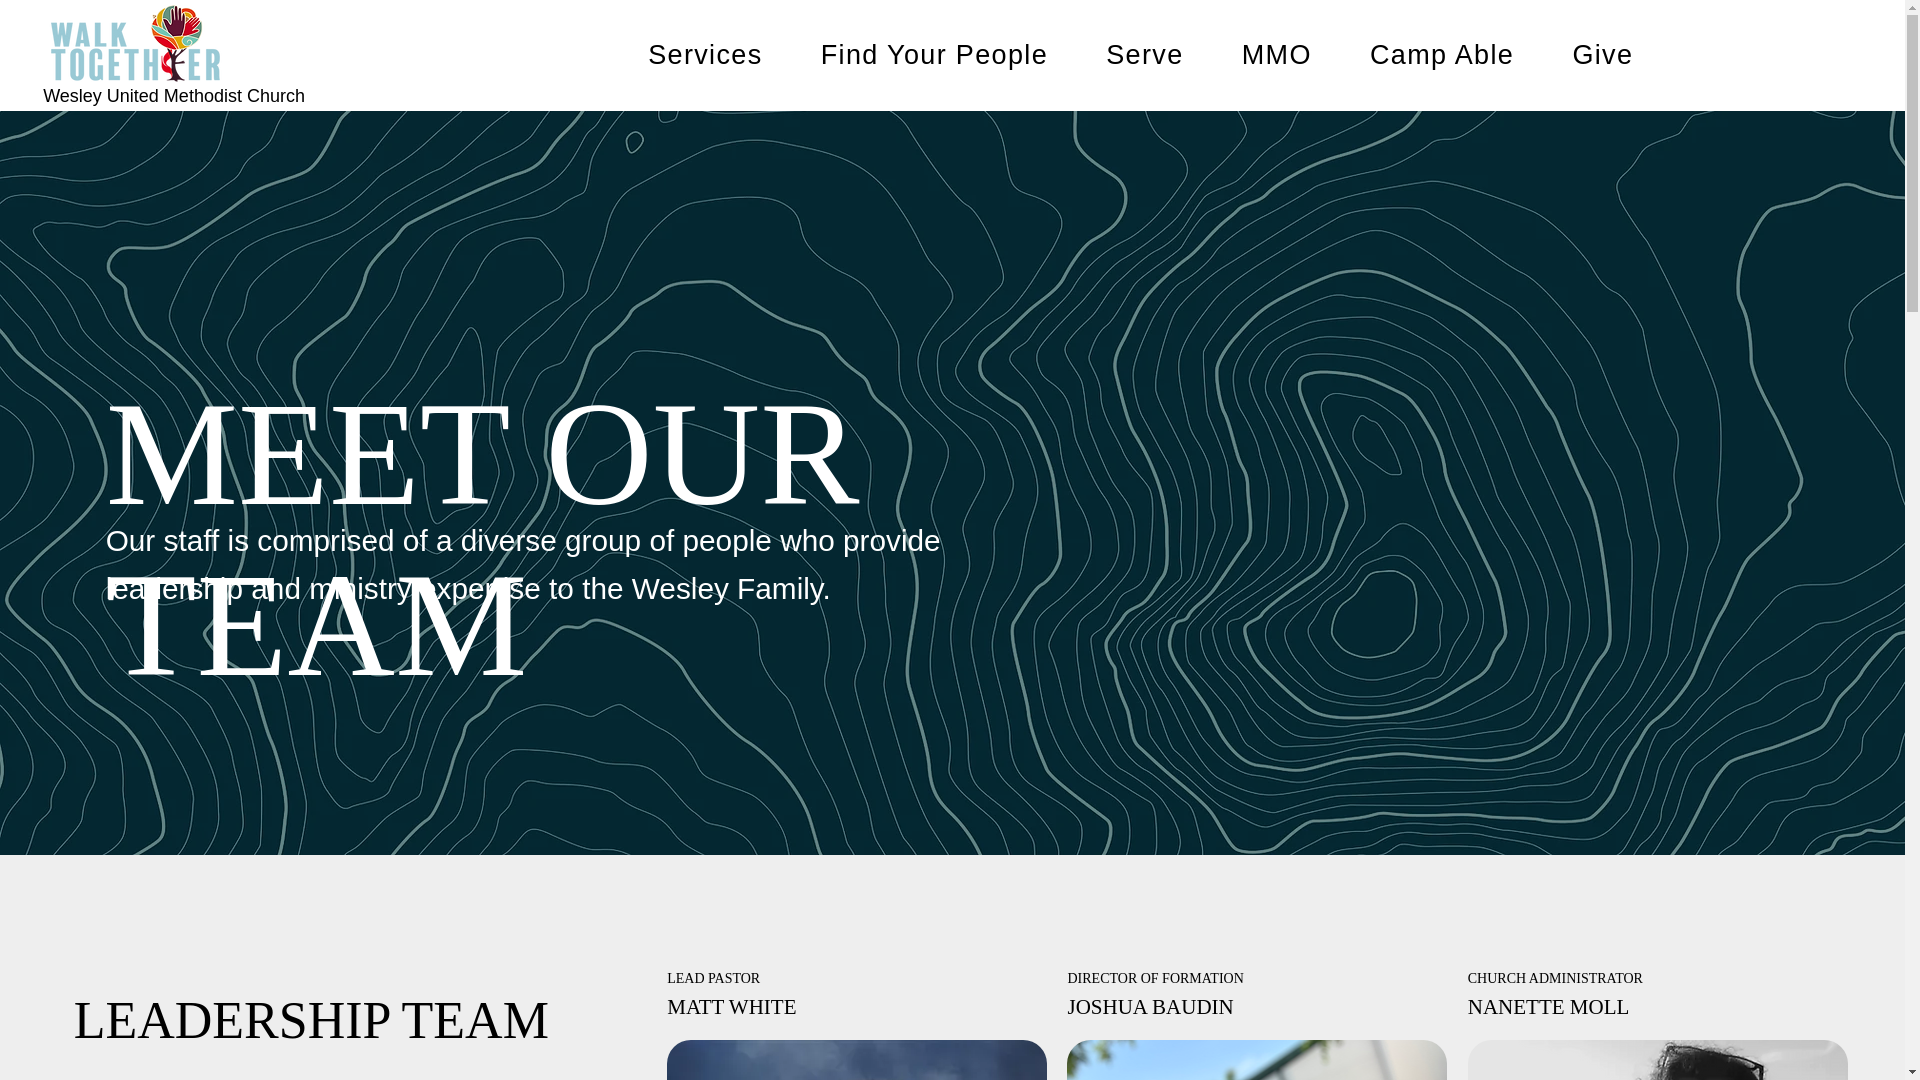 This screenshot has width=1920, height=1080. I want to click on Camp Able, so click(1140, 54).